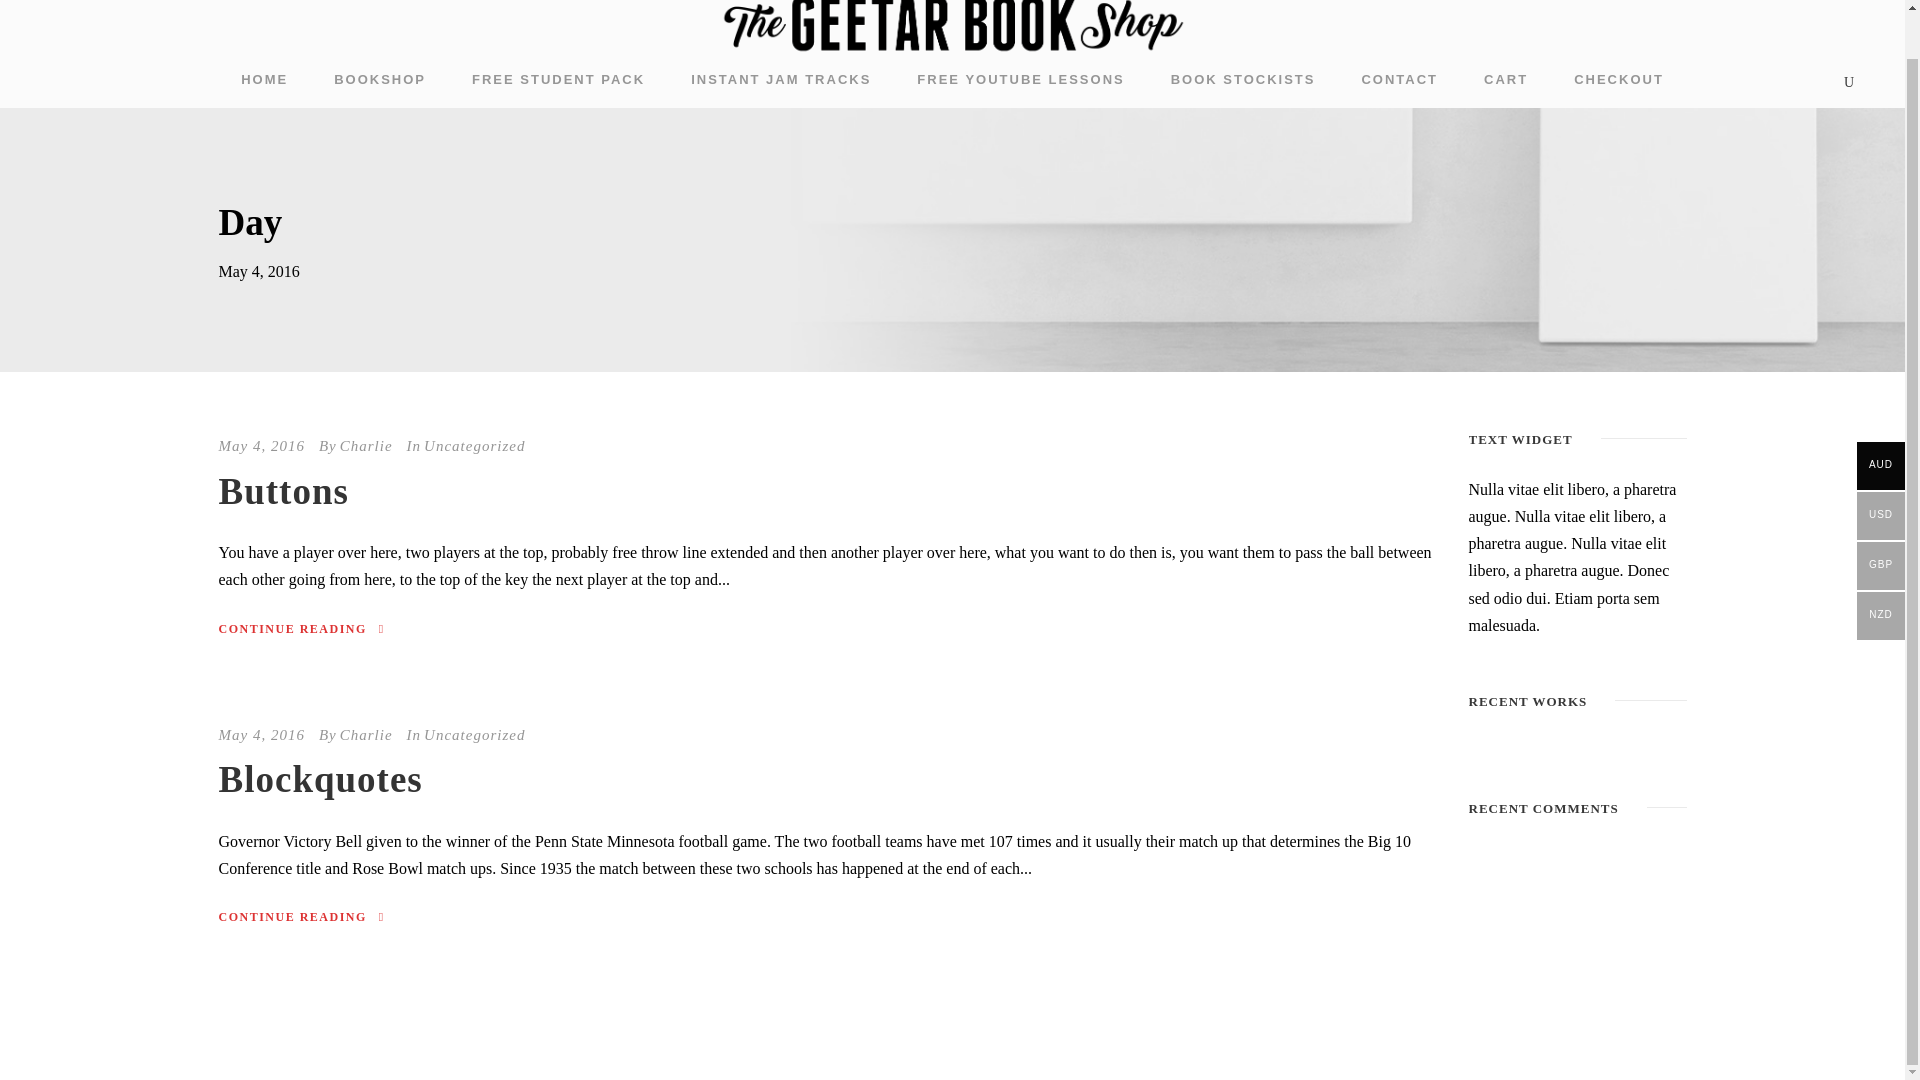 Image resolution: width=1920 pixels, height=1080 pixels. What do you see at coordinates (366, 446) in the screenshot?
I see `Charlie` at bounding box center [366, 446].